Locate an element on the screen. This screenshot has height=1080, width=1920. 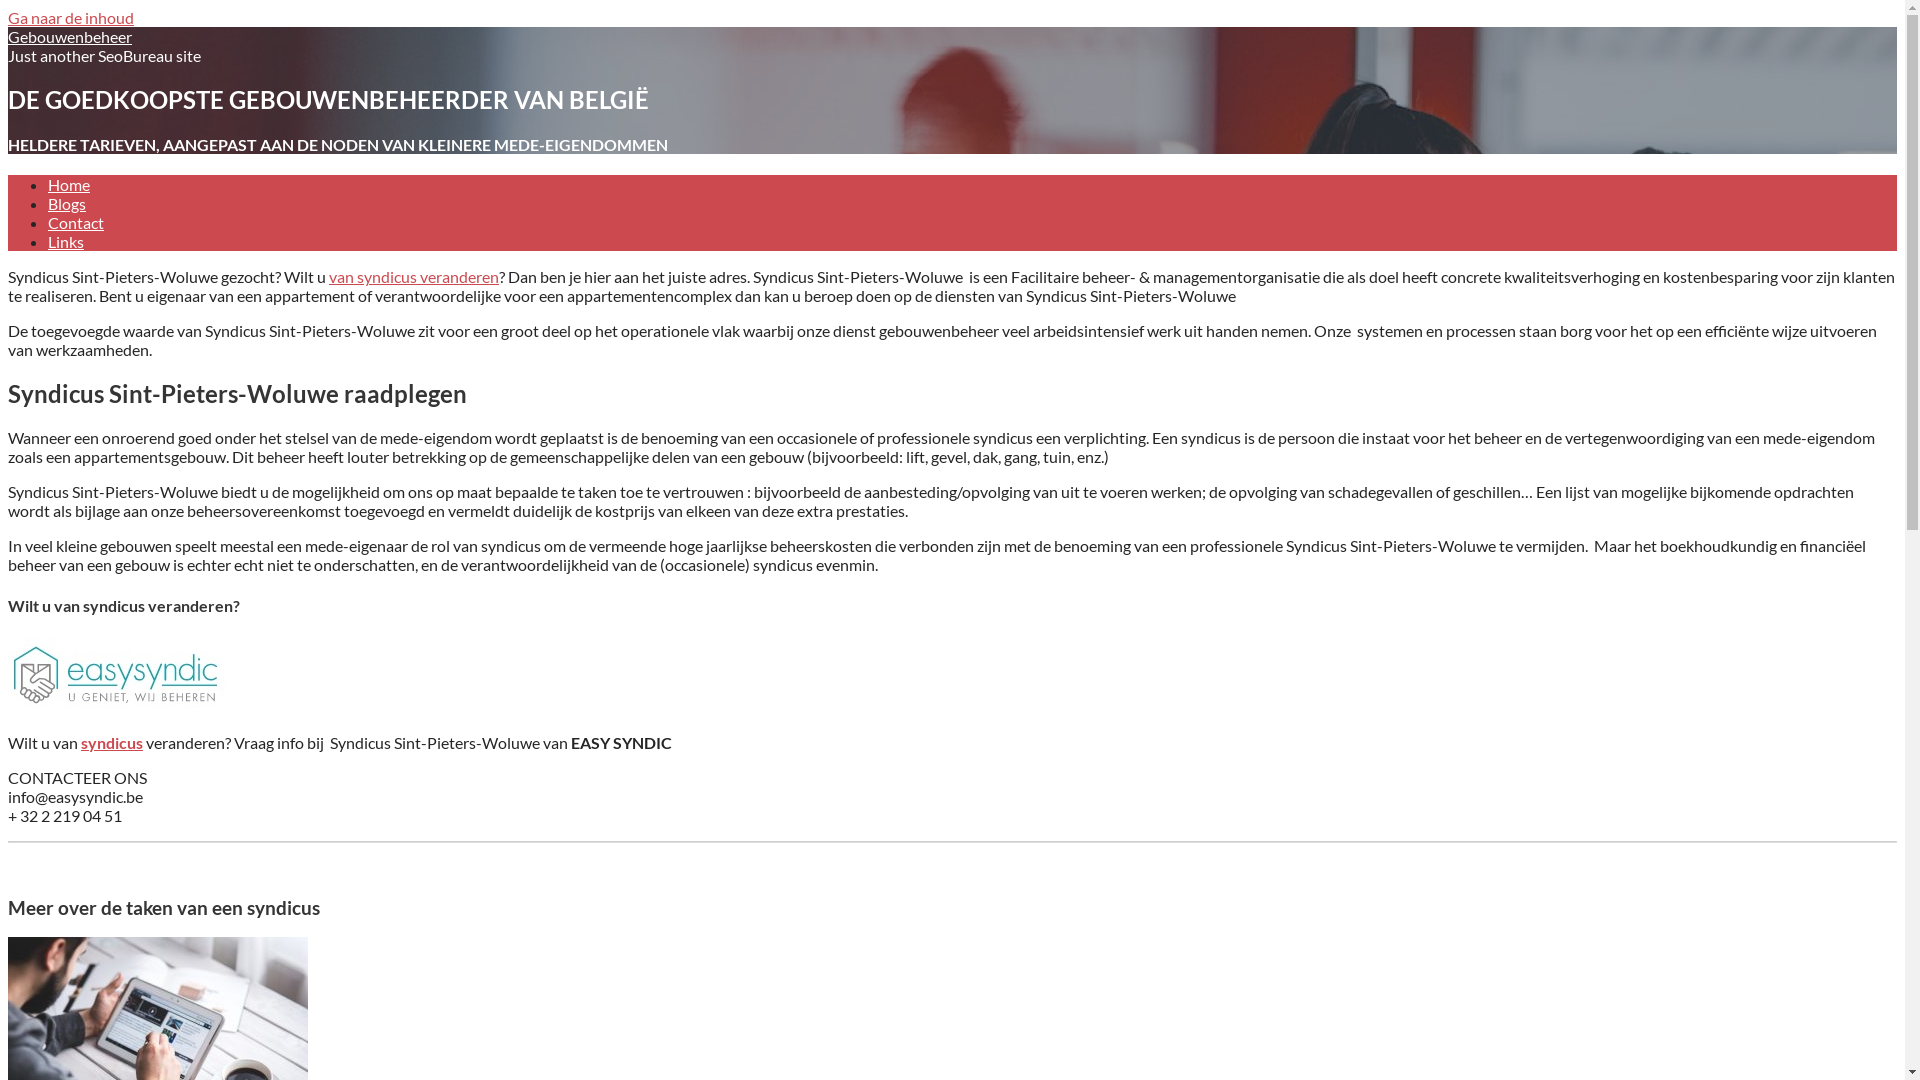
Contact is located at coordinates (76, 222).